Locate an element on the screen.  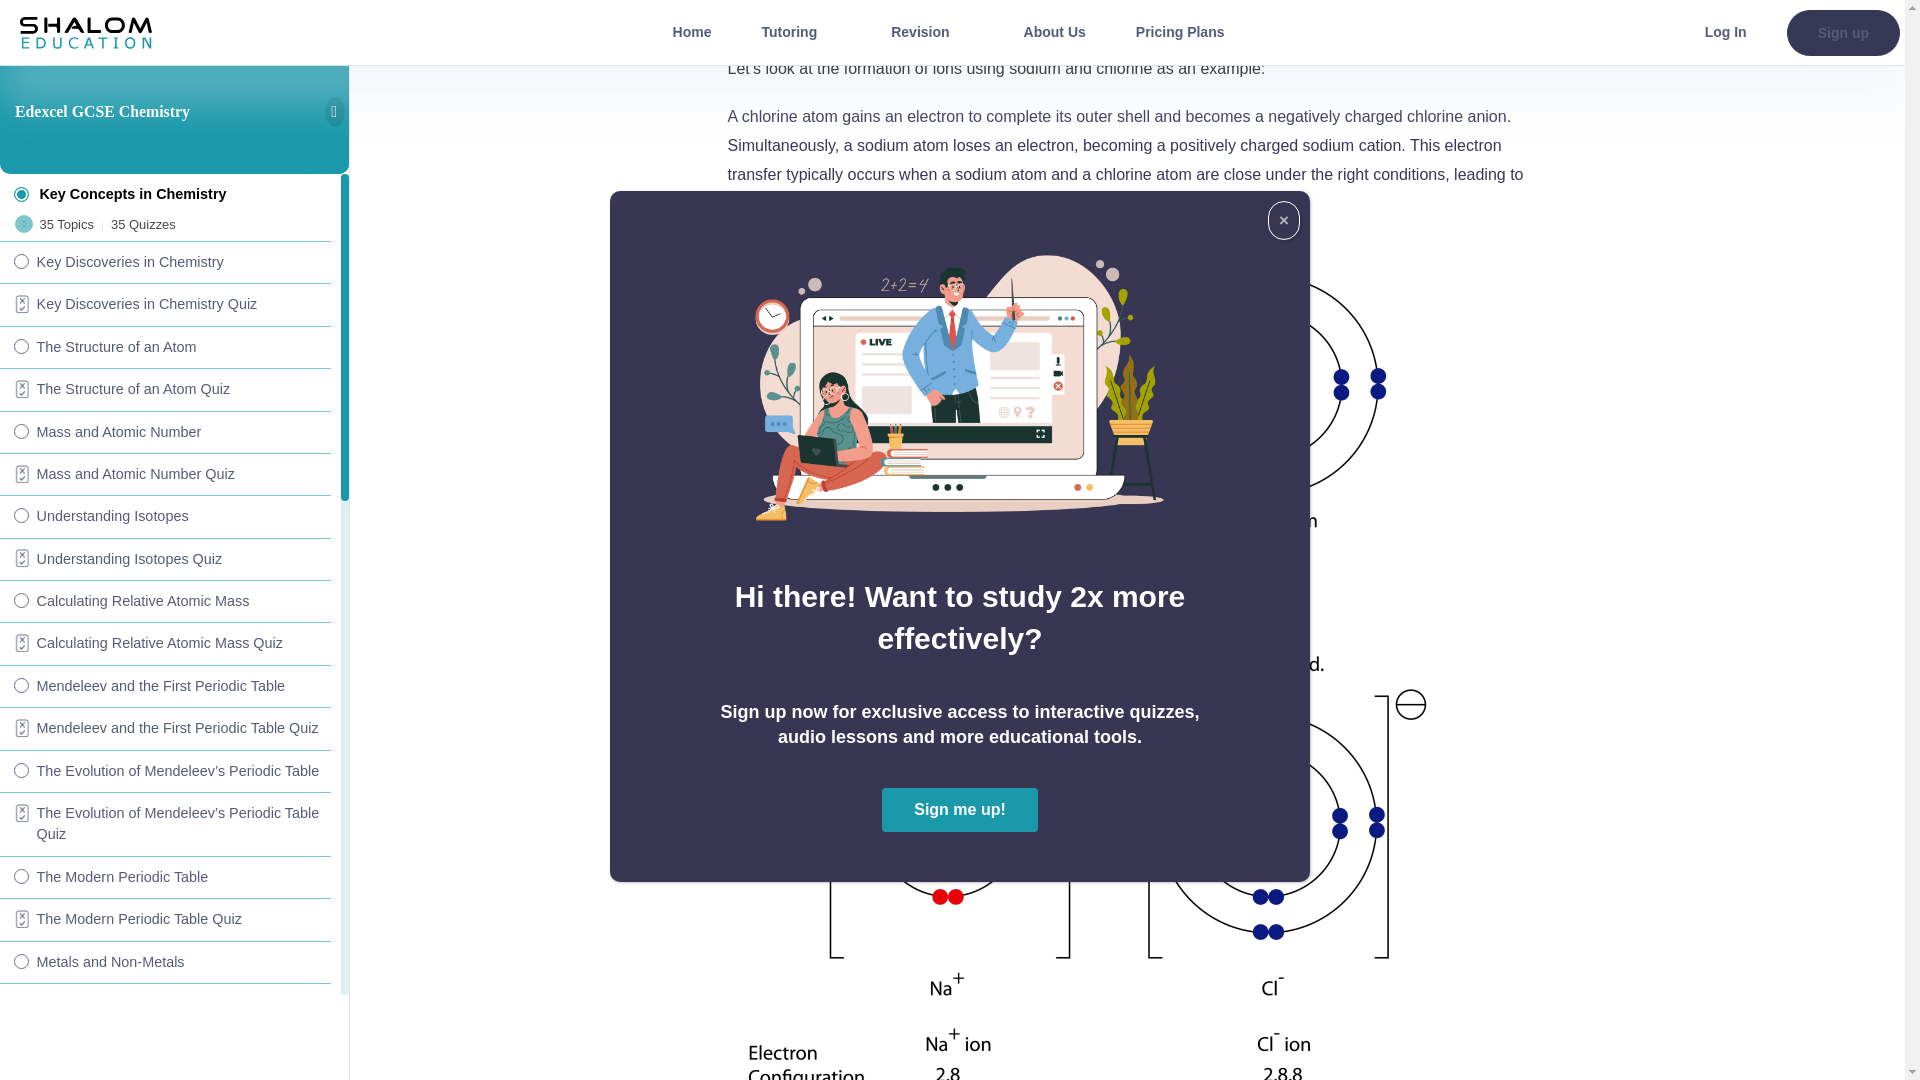
Understanding Ions Quiz is located at coordinates (165, 94).